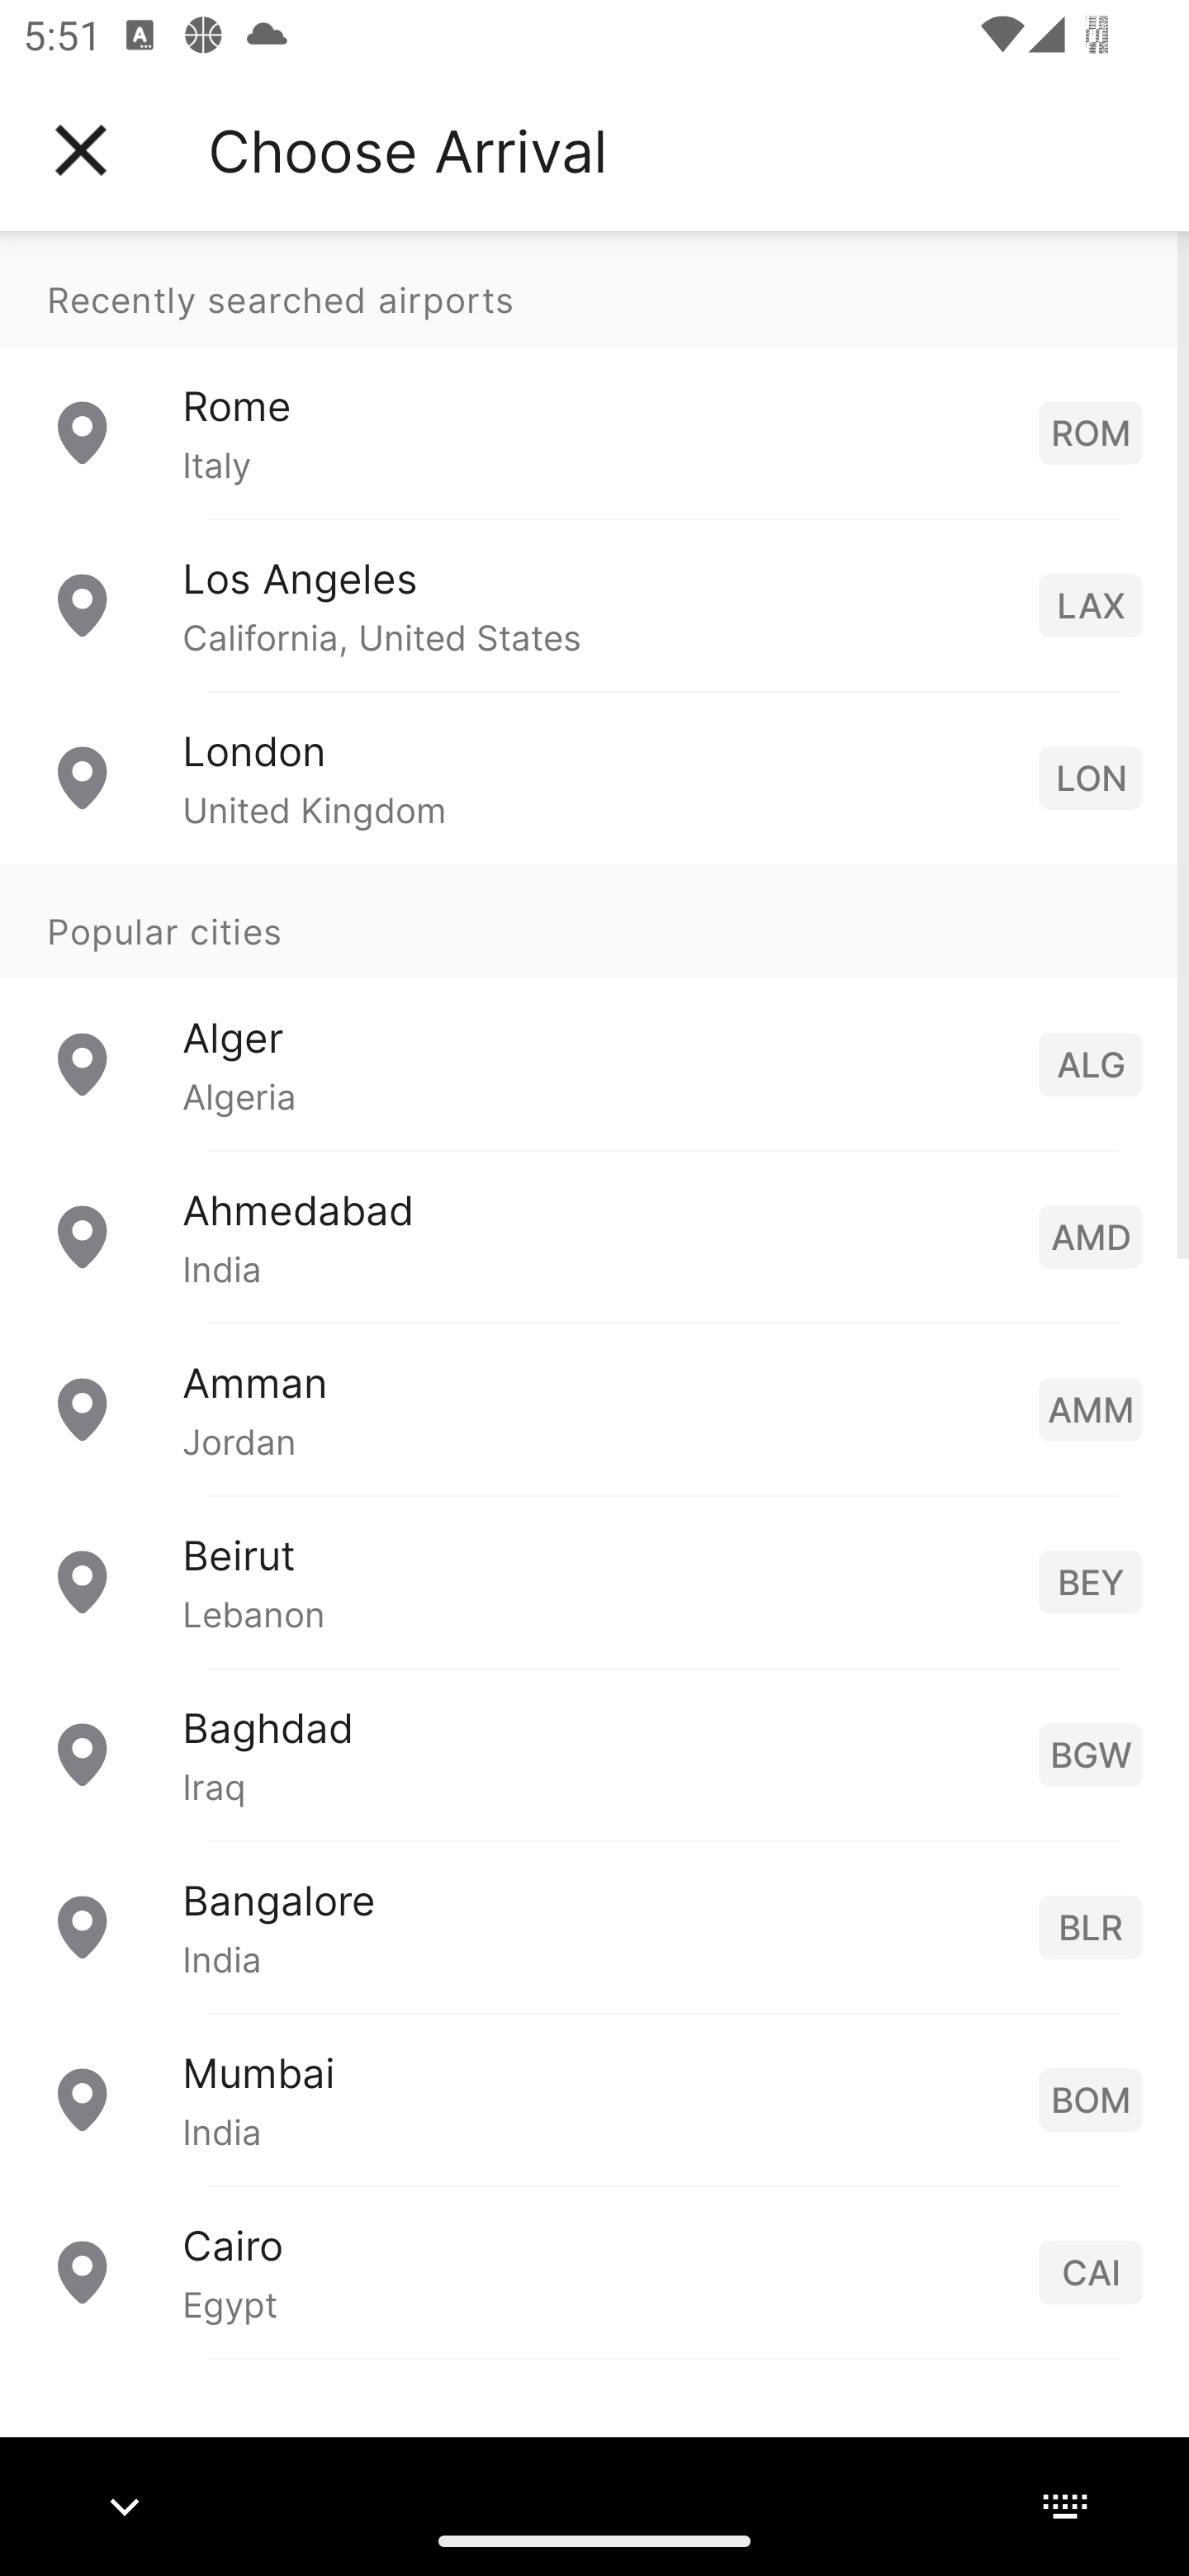 The height and width of the screenshot is (2576, 1189). I want to click on London United Kingdom LON, so click(594, 776).